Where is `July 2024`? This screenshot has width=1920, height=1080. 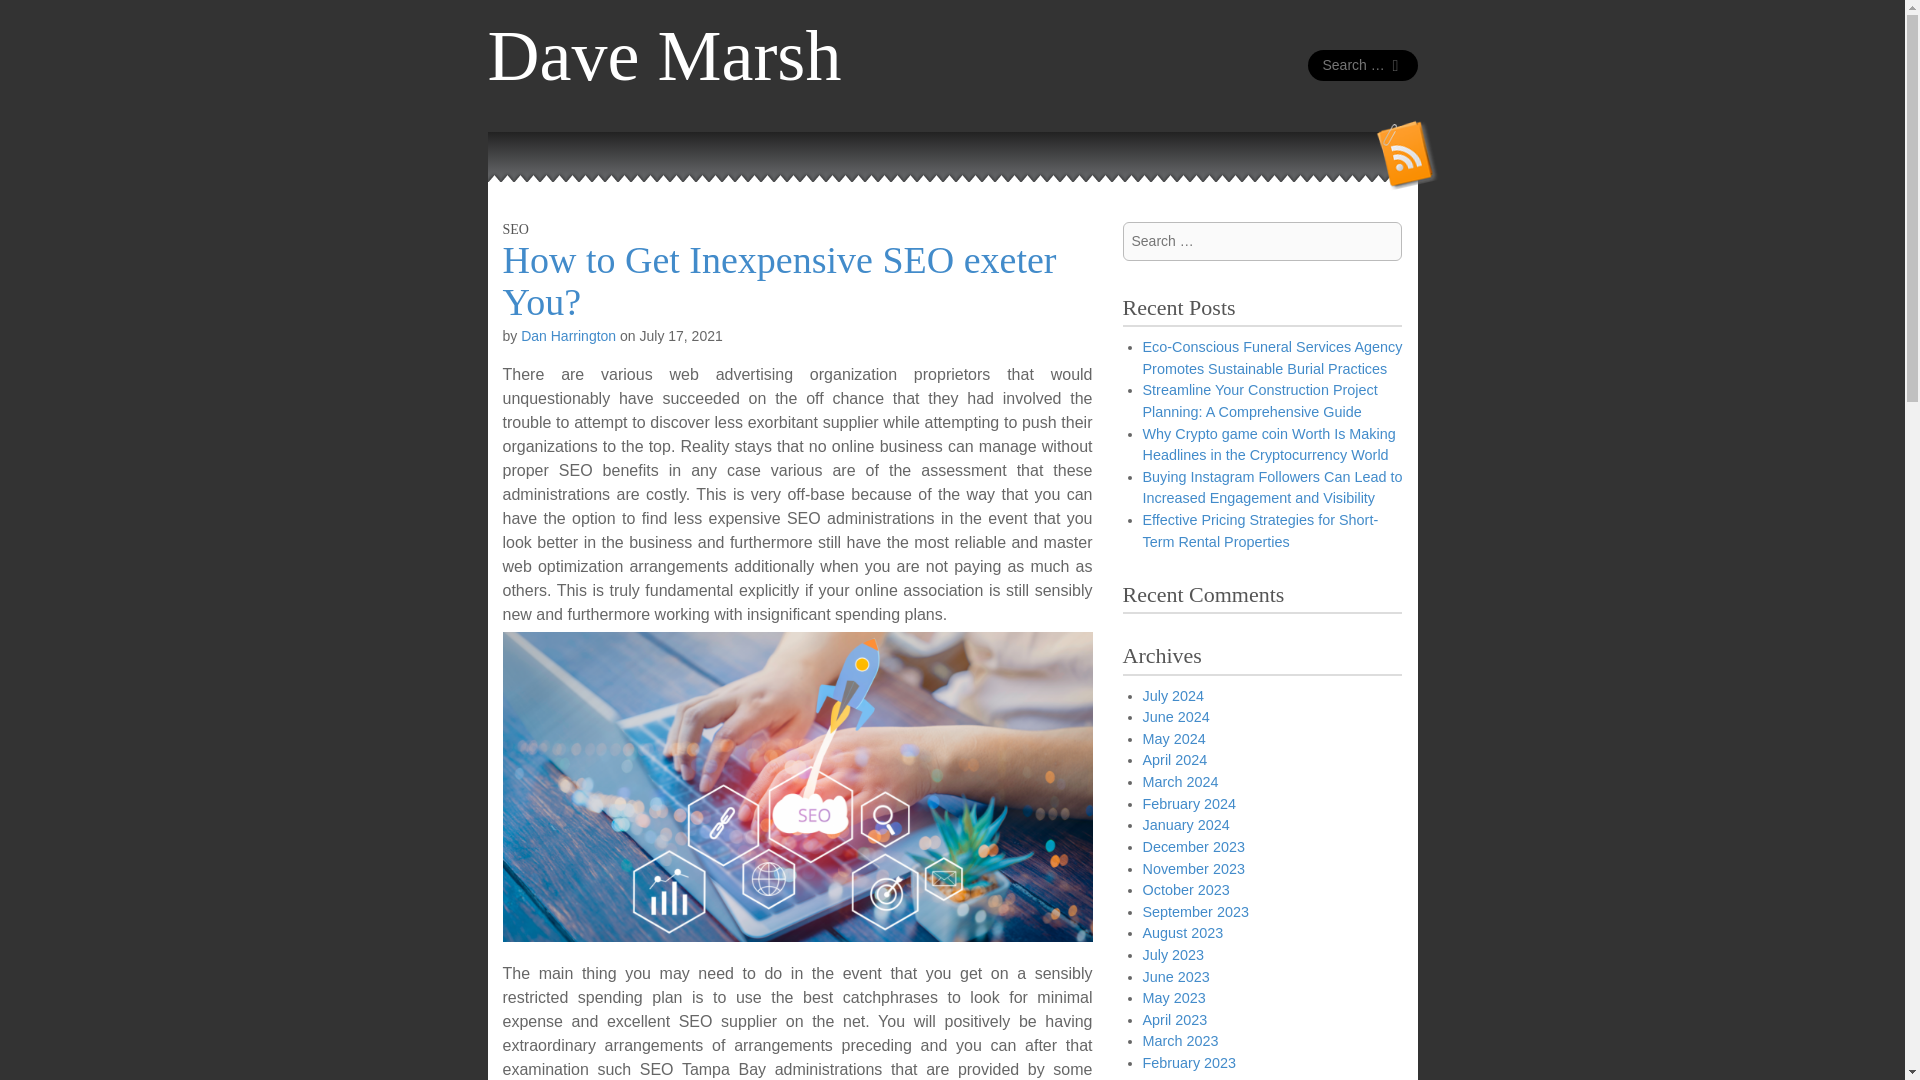
July 2024 is located at coordinates (1172, 696).